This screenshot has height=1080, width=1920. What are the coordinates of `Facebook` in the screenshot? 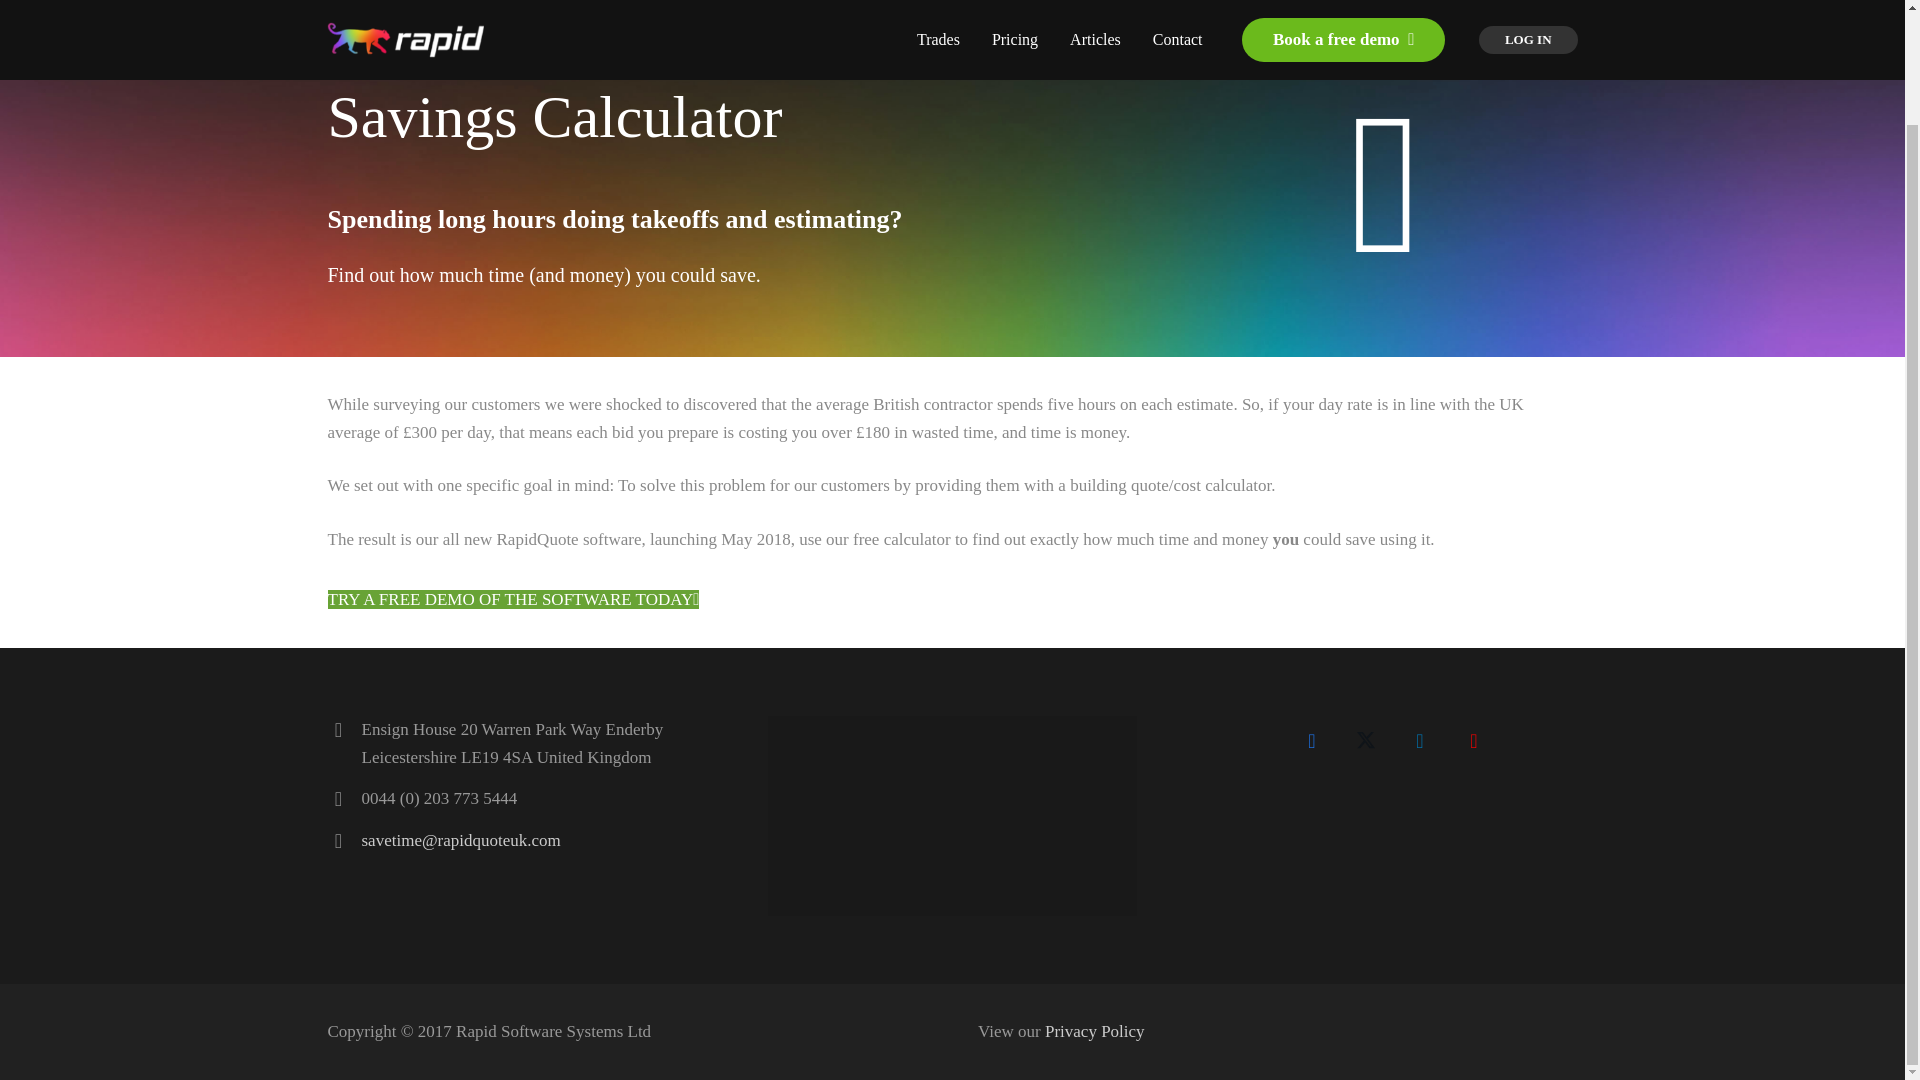 It's located at (1311, 740).